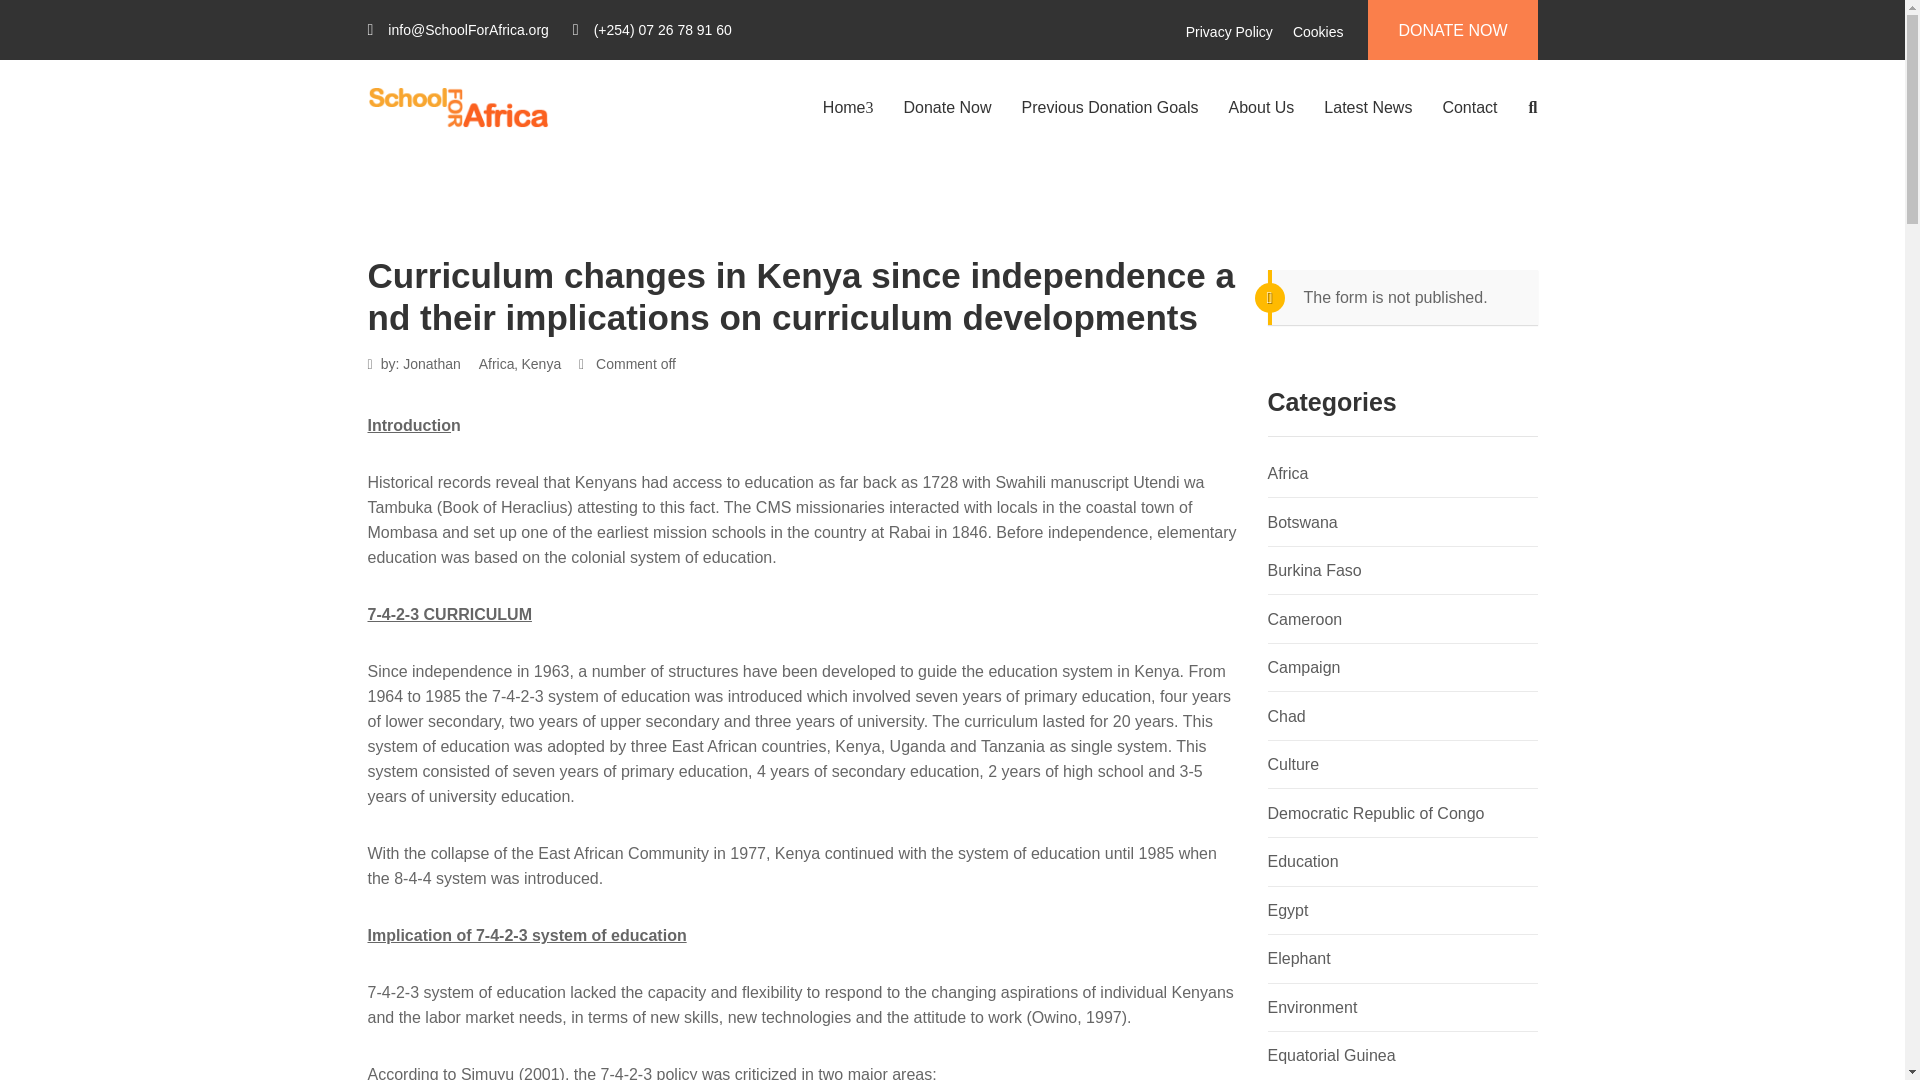  What do you see at coordinates (1368, 108) in the screenshot?
I see `Latest News` at bounding box center [1368, 108].